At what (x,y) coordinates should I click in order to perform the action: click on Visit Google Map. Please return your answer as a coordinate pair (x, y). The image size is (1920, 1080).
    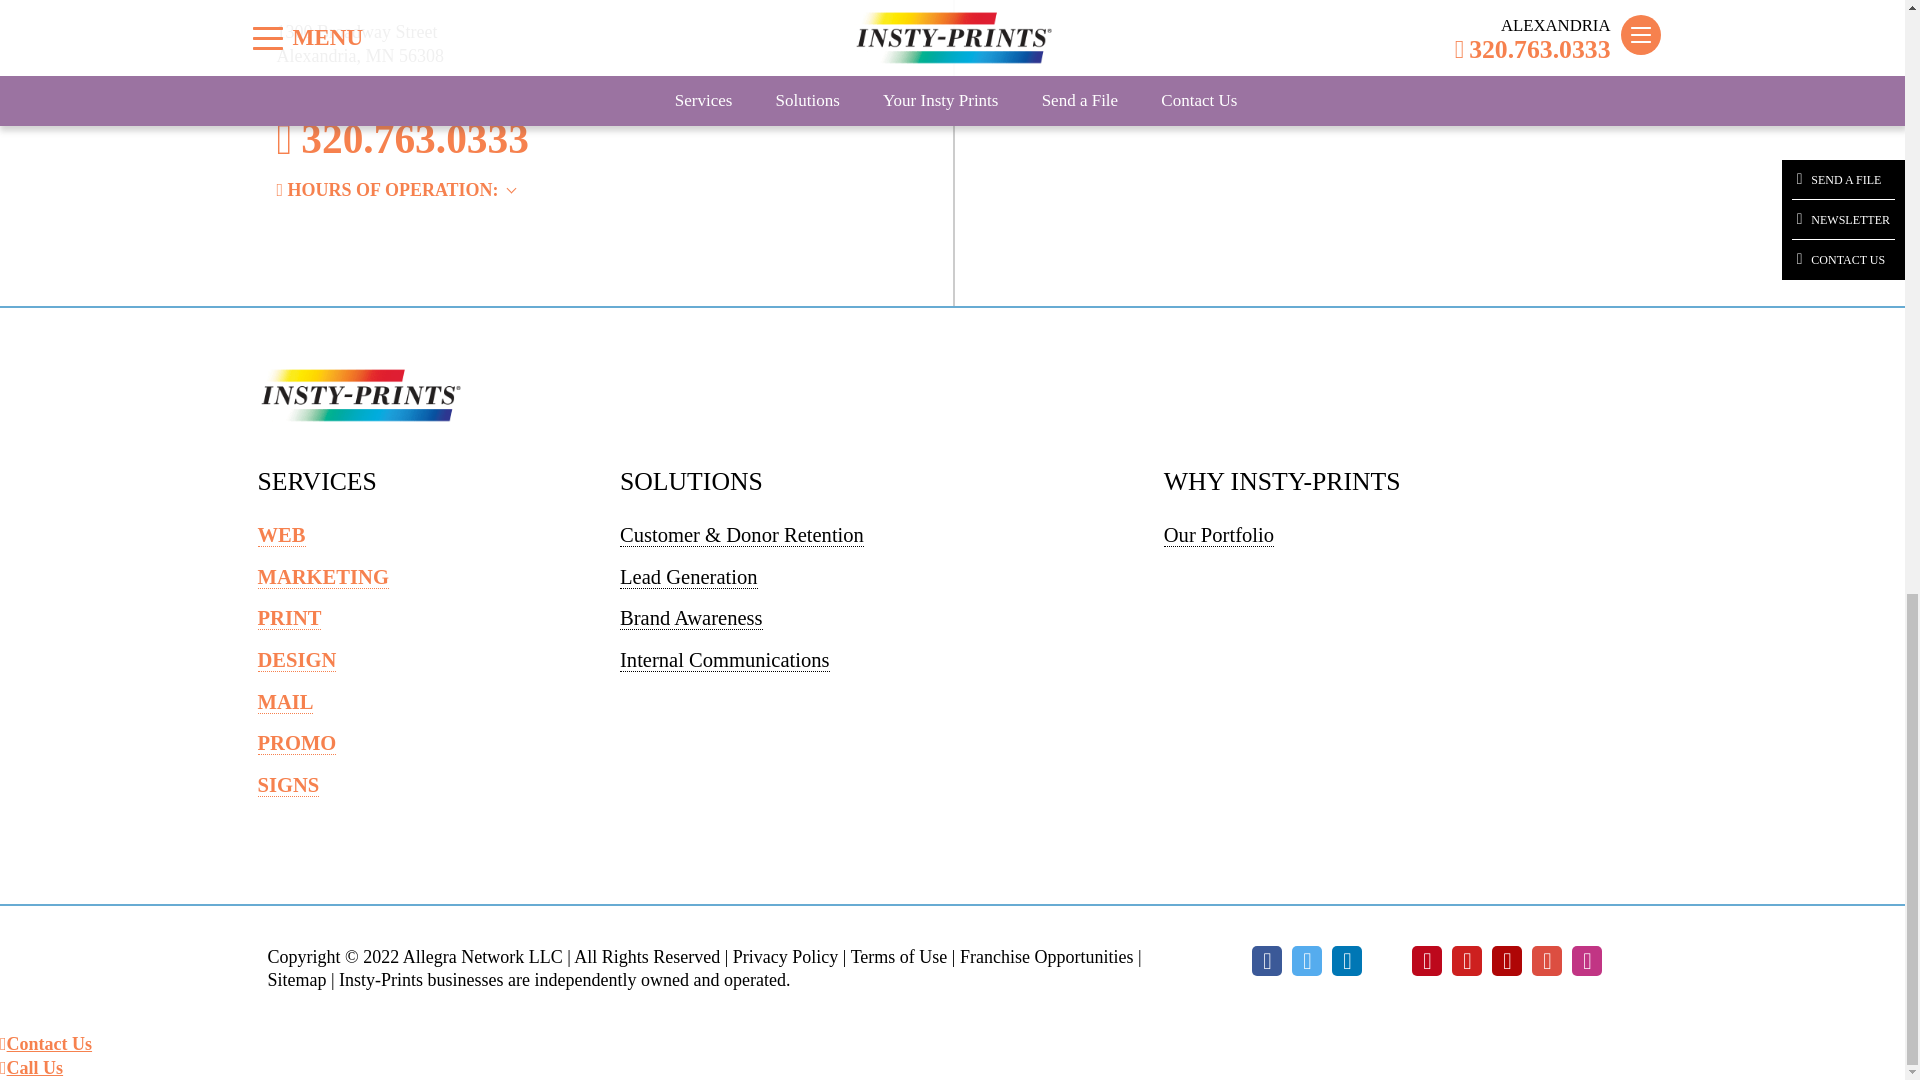
    Looking at the image, I should click on (351, 82).